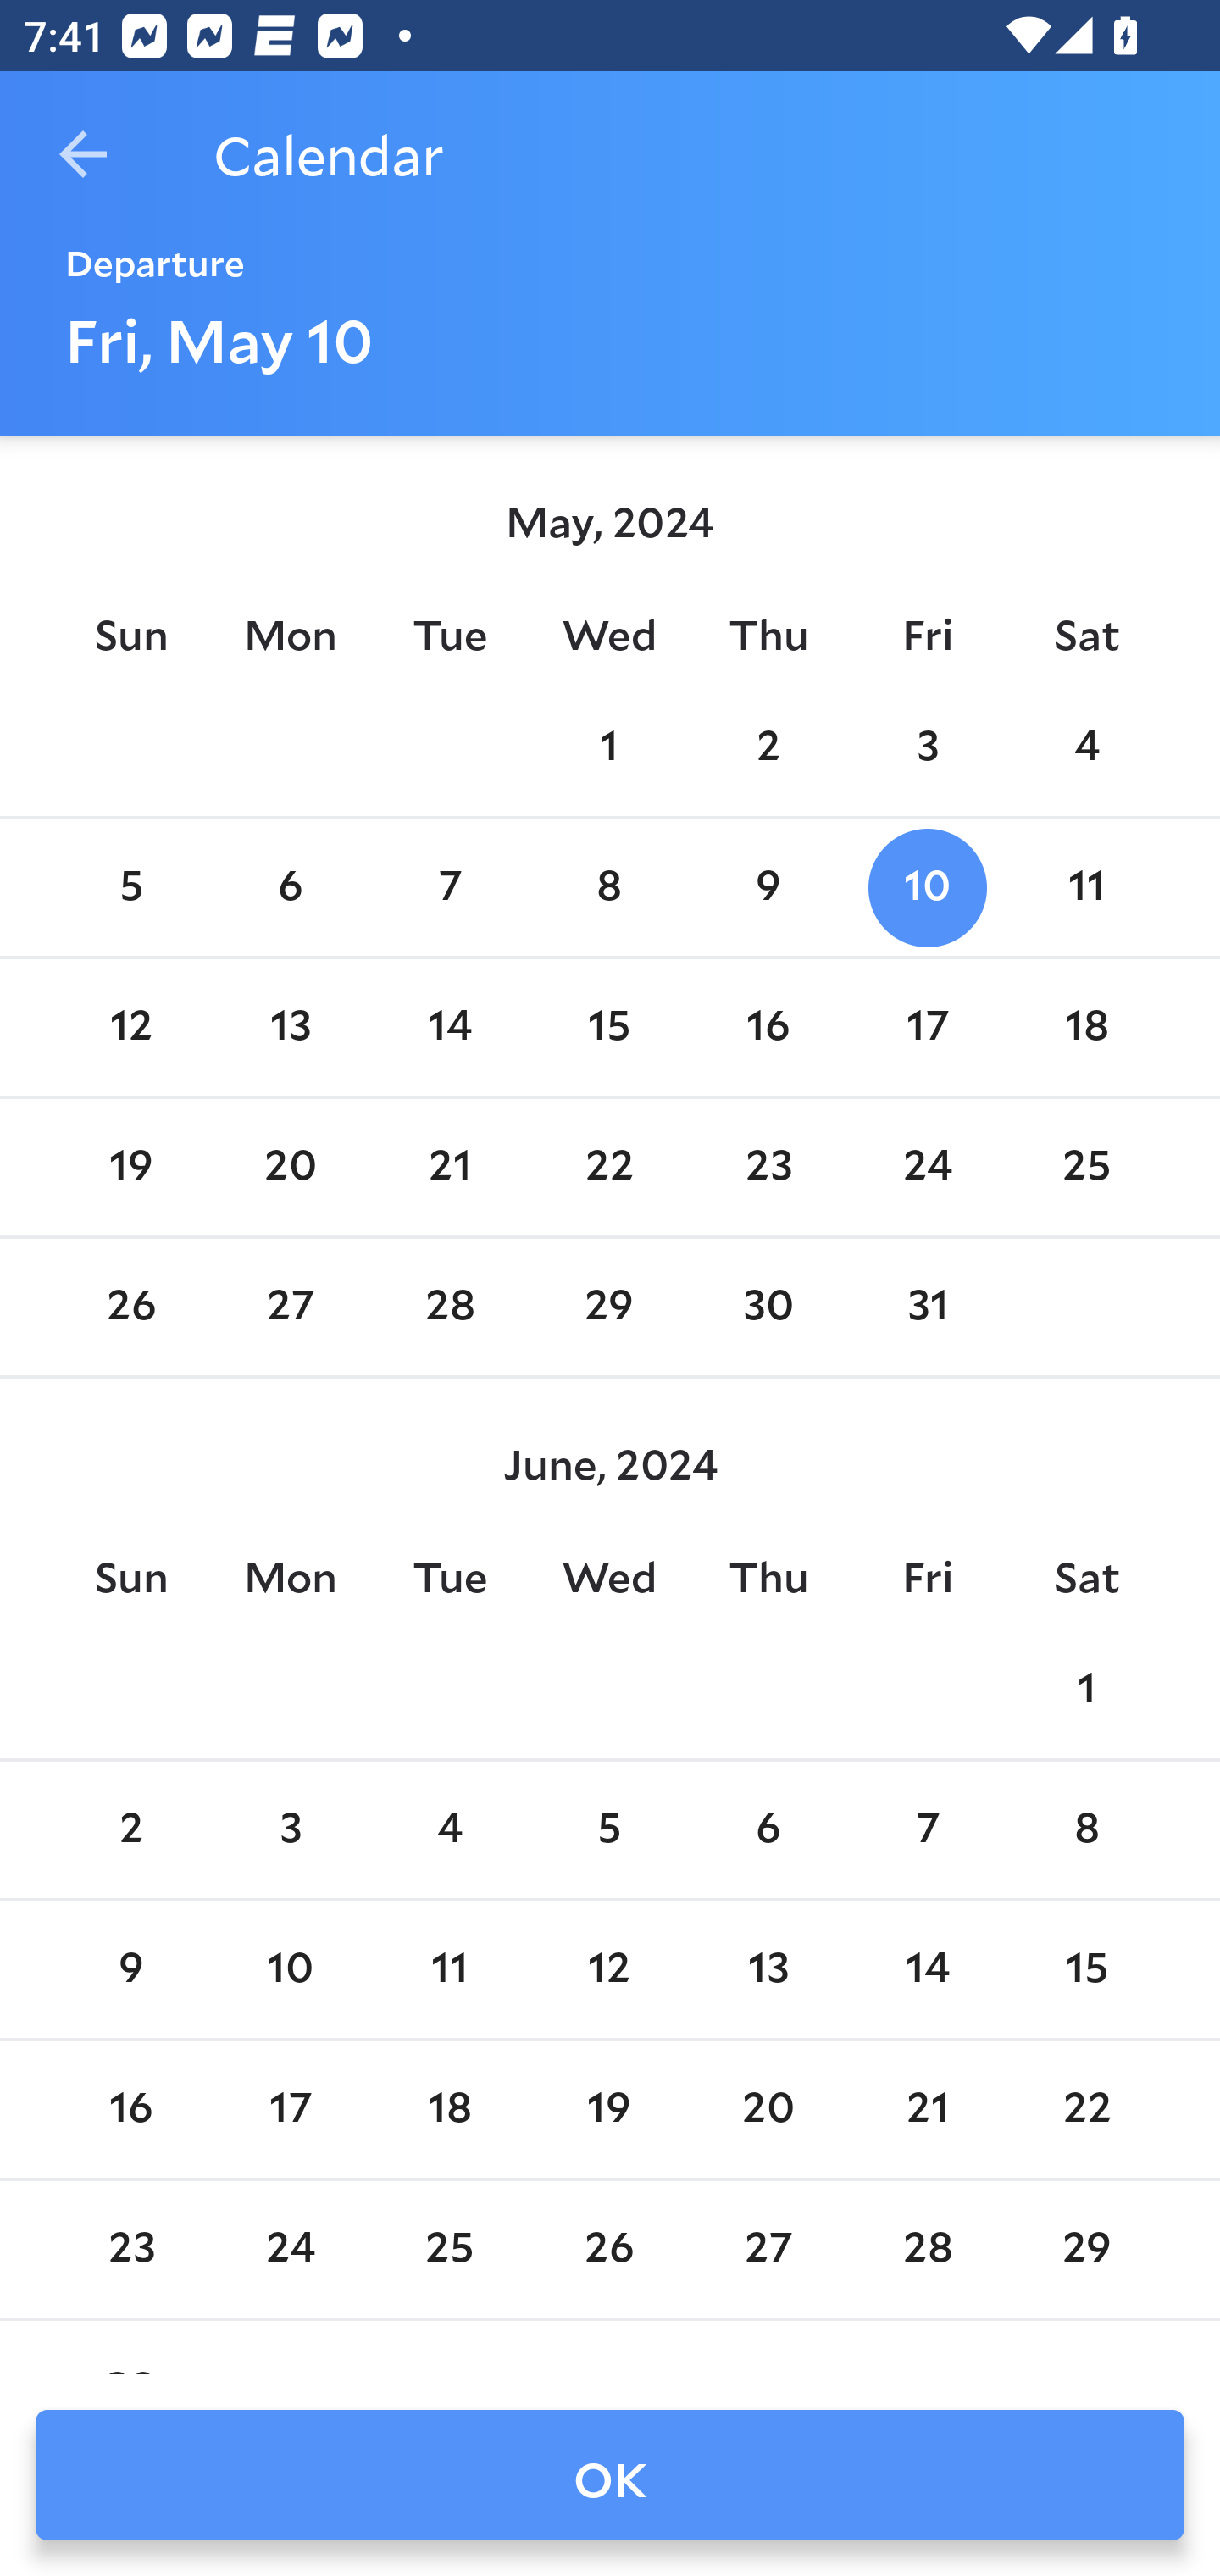 The height and width of the screenshot is (2576, 1220). I want to click on 12, so click(130, 1027).